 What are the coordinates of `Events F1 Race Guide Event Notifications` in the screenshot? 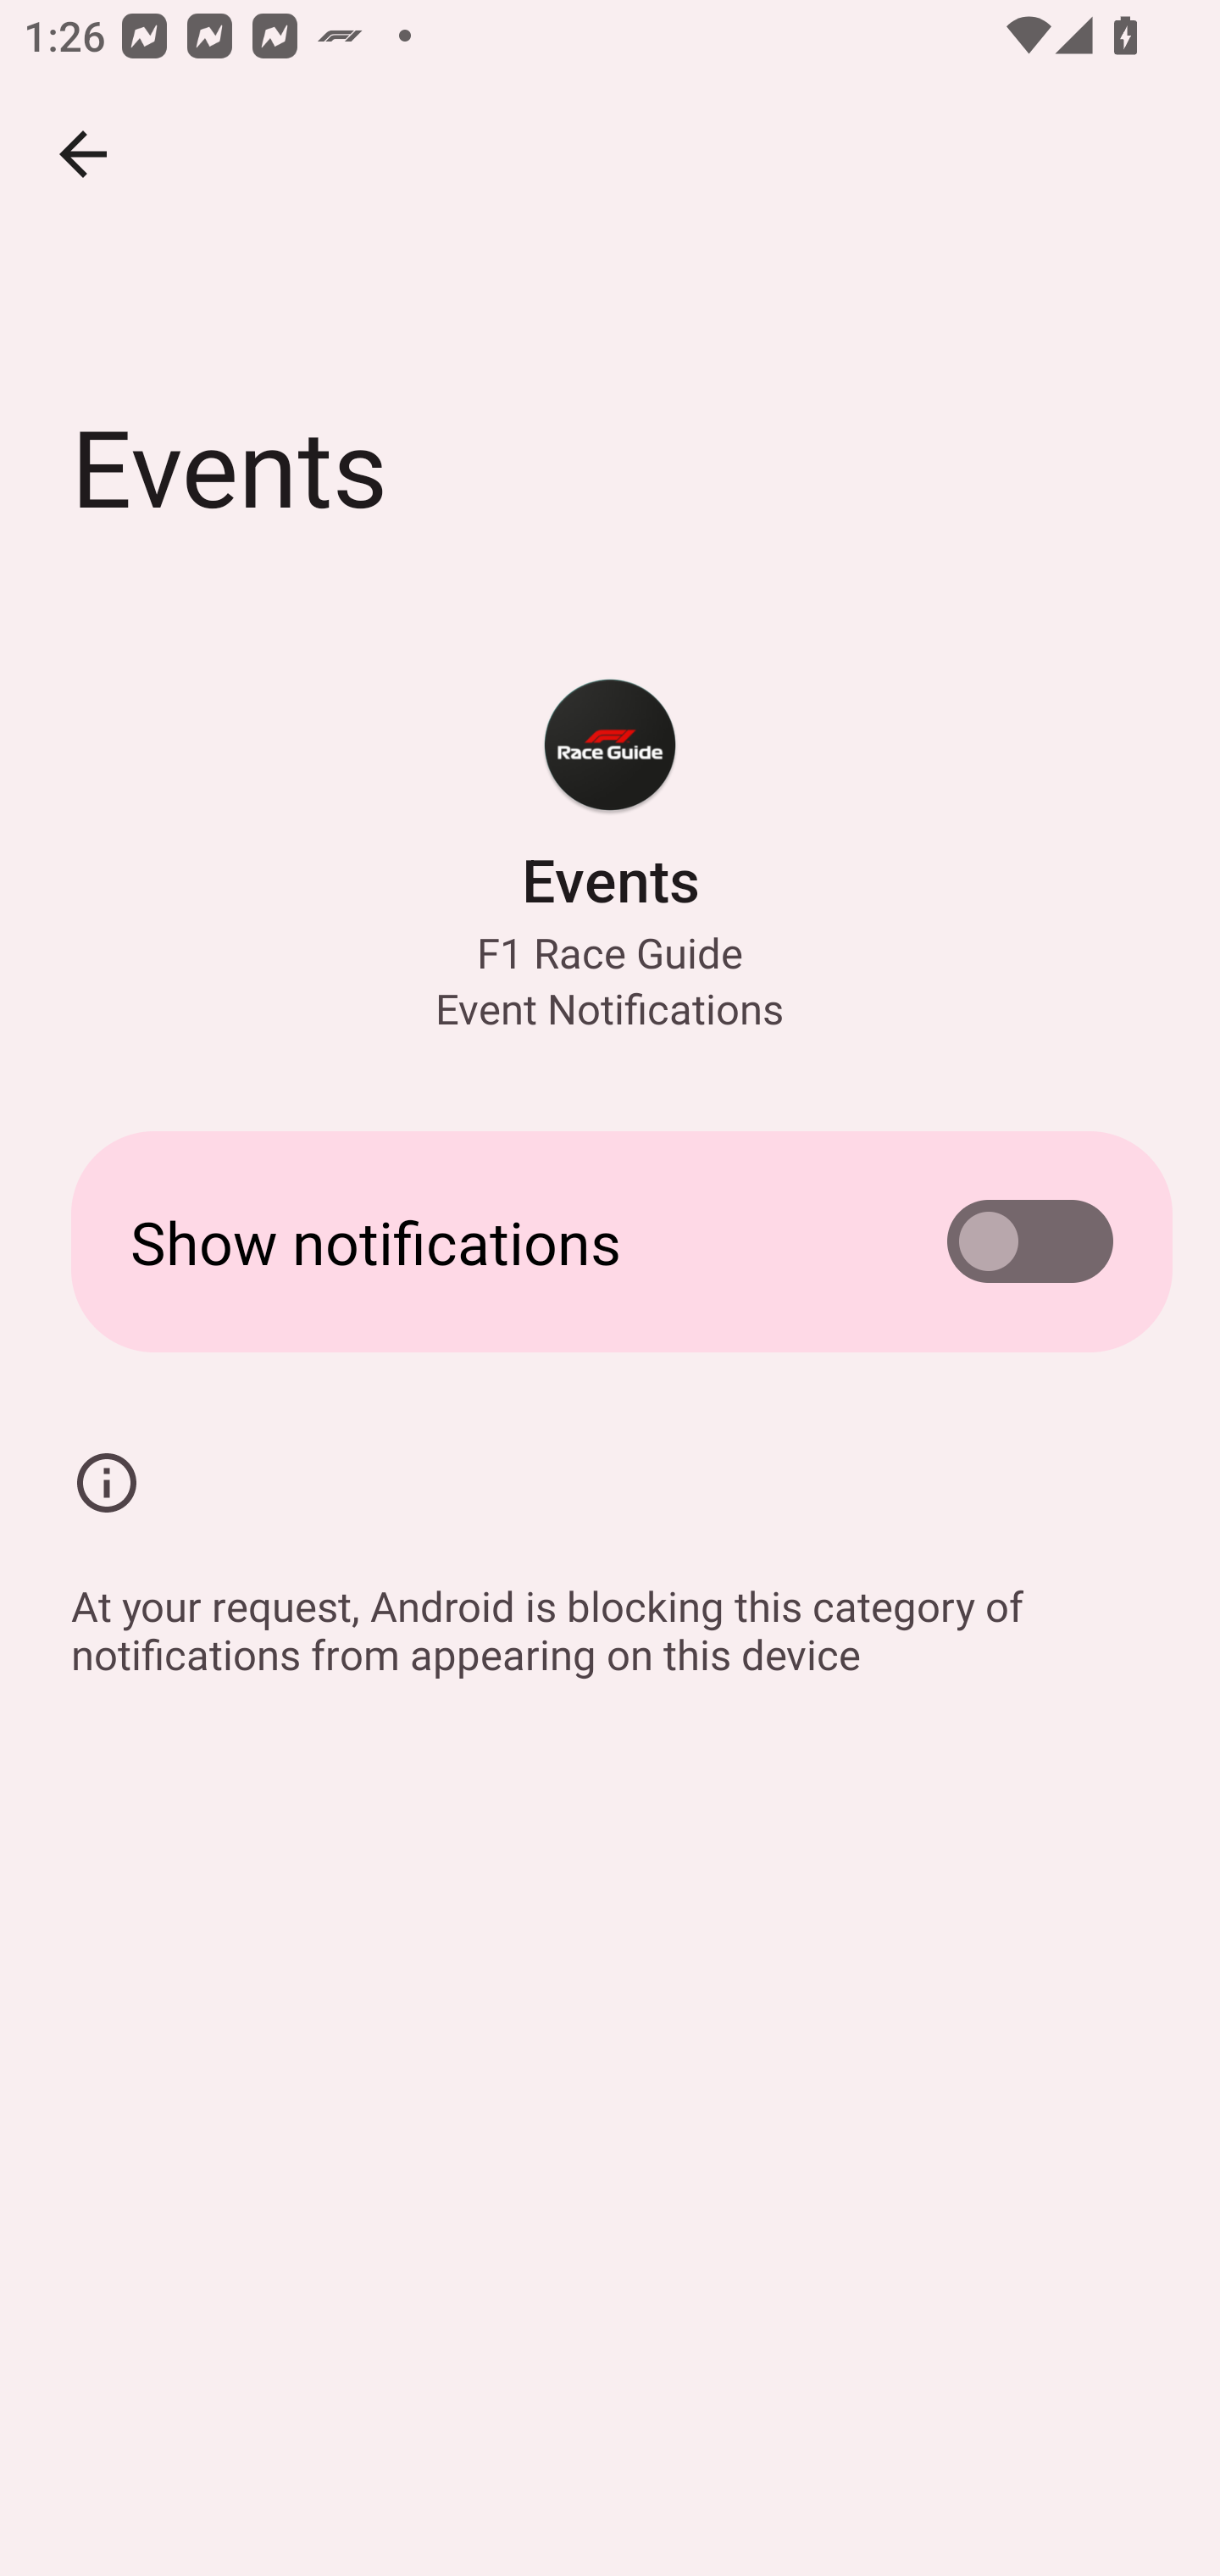 It's located at (610, 855).